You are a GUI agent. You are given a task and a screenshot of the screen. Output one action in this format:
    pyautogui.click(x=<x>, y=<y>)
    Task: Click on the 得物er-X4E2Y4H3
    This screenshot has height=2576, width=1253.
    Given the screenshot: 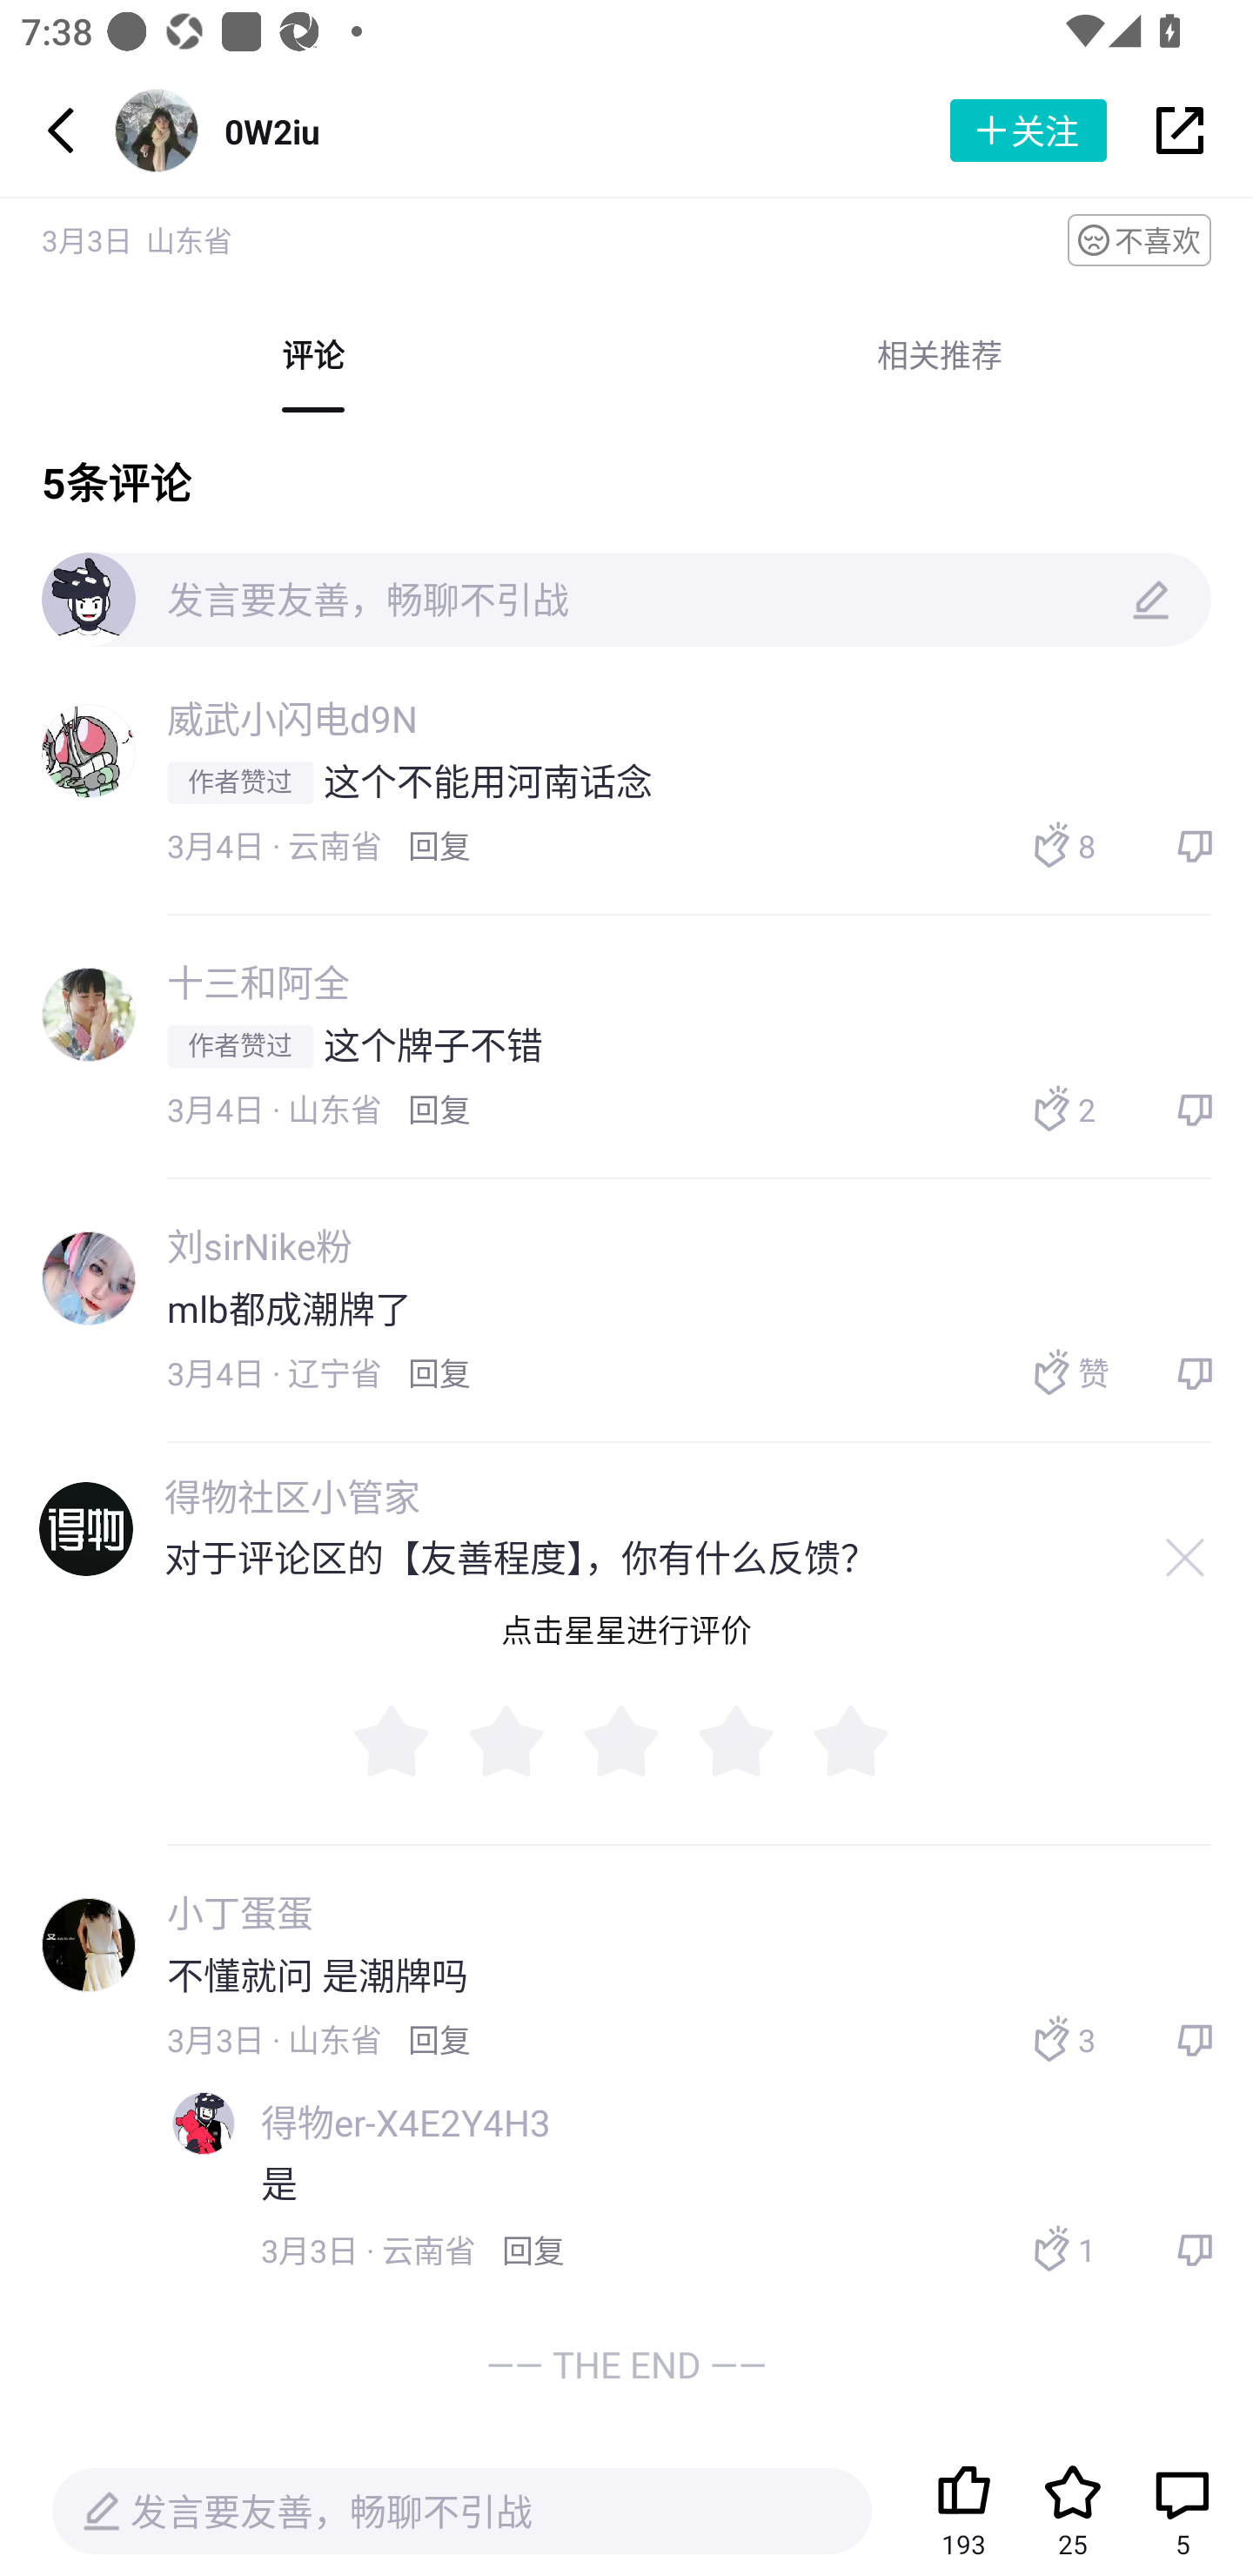 What is the action you would take?
    pyautogui.click(x=405, y=2123)
    